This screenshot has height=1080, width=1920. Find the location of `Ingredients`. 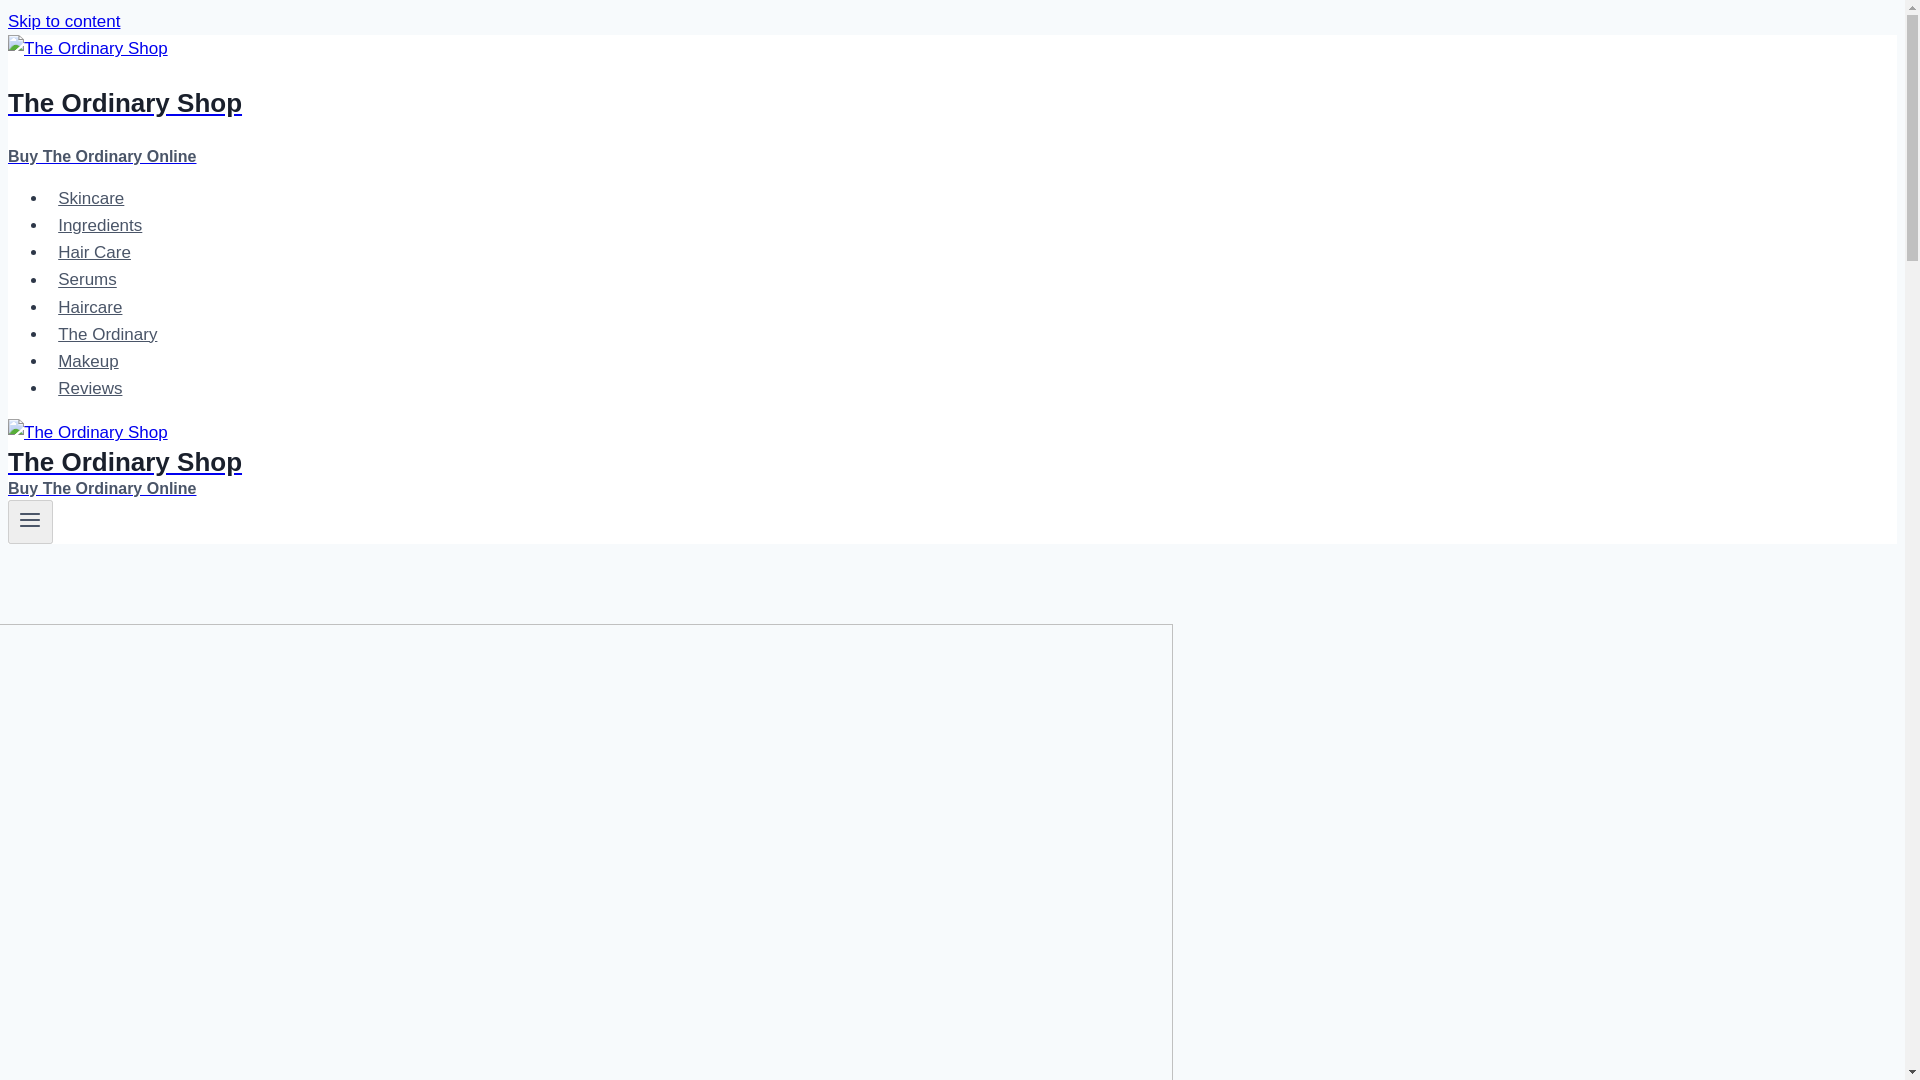

Ingredients is located at coordinates (87, 280).